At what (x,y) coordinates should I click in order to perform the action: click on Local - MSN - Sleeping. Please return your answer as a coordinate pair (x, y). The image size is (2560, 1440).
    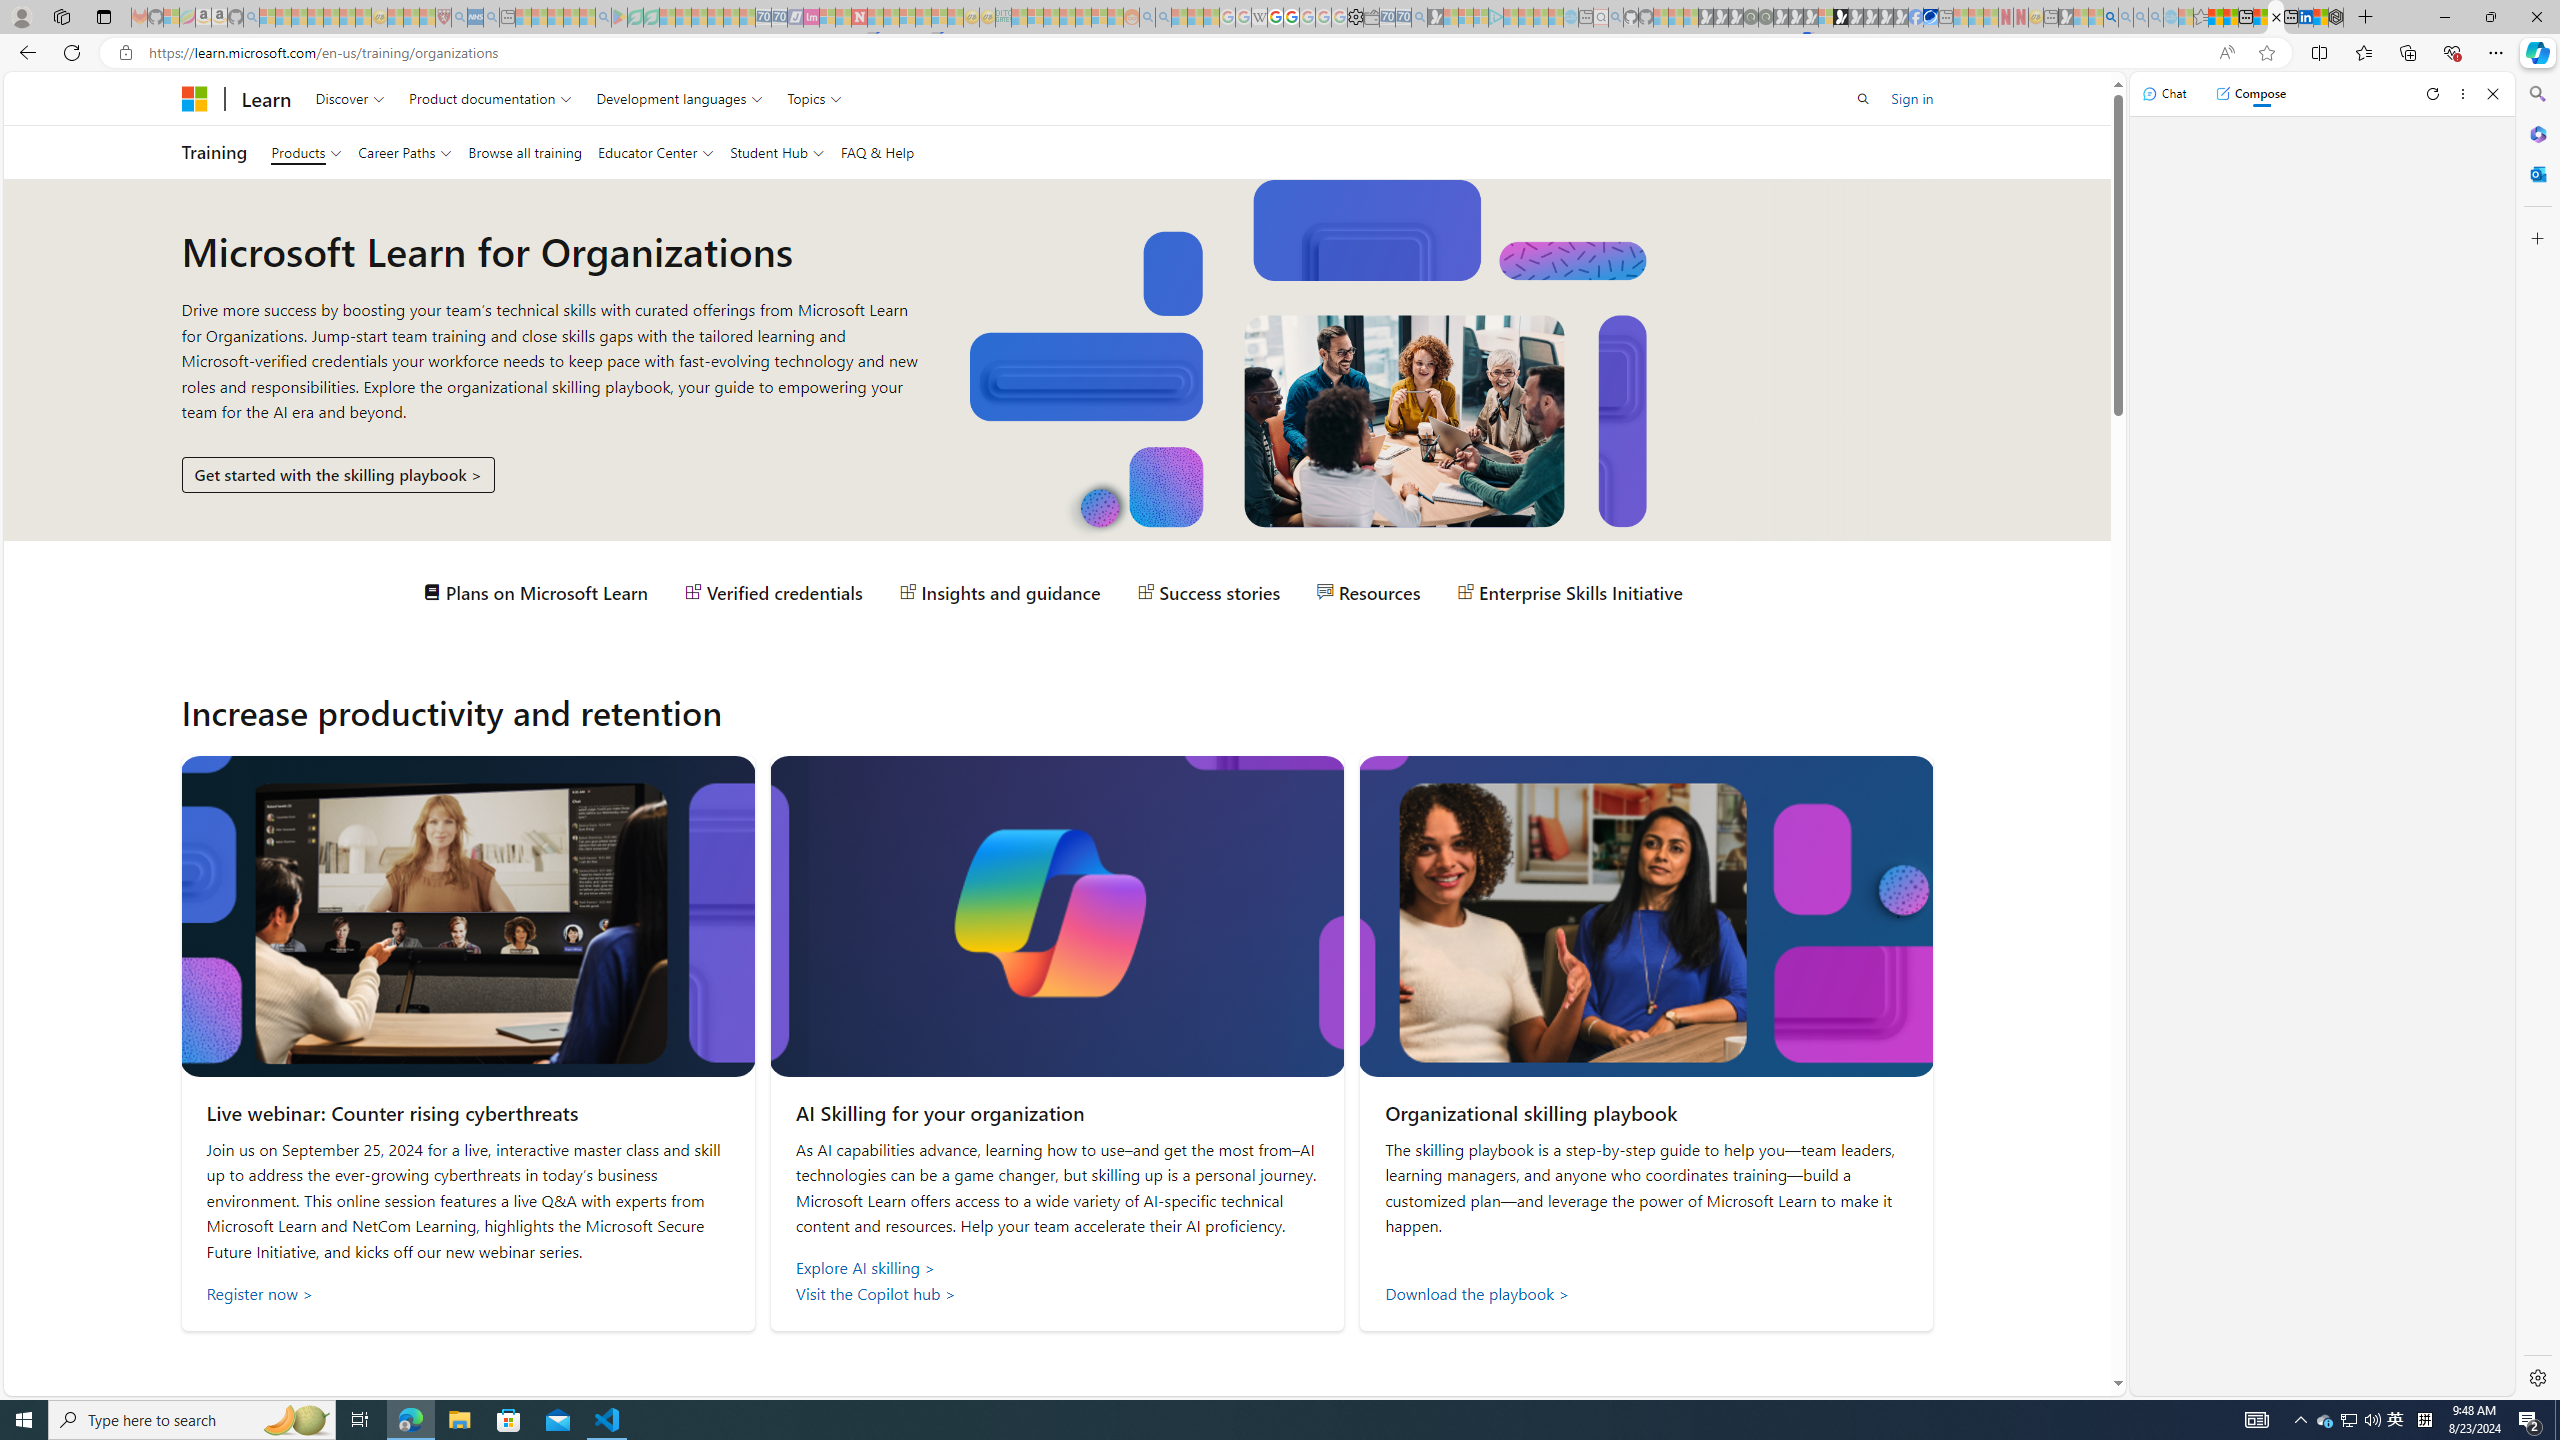
    Looking at the image, I should click on (427, 17).